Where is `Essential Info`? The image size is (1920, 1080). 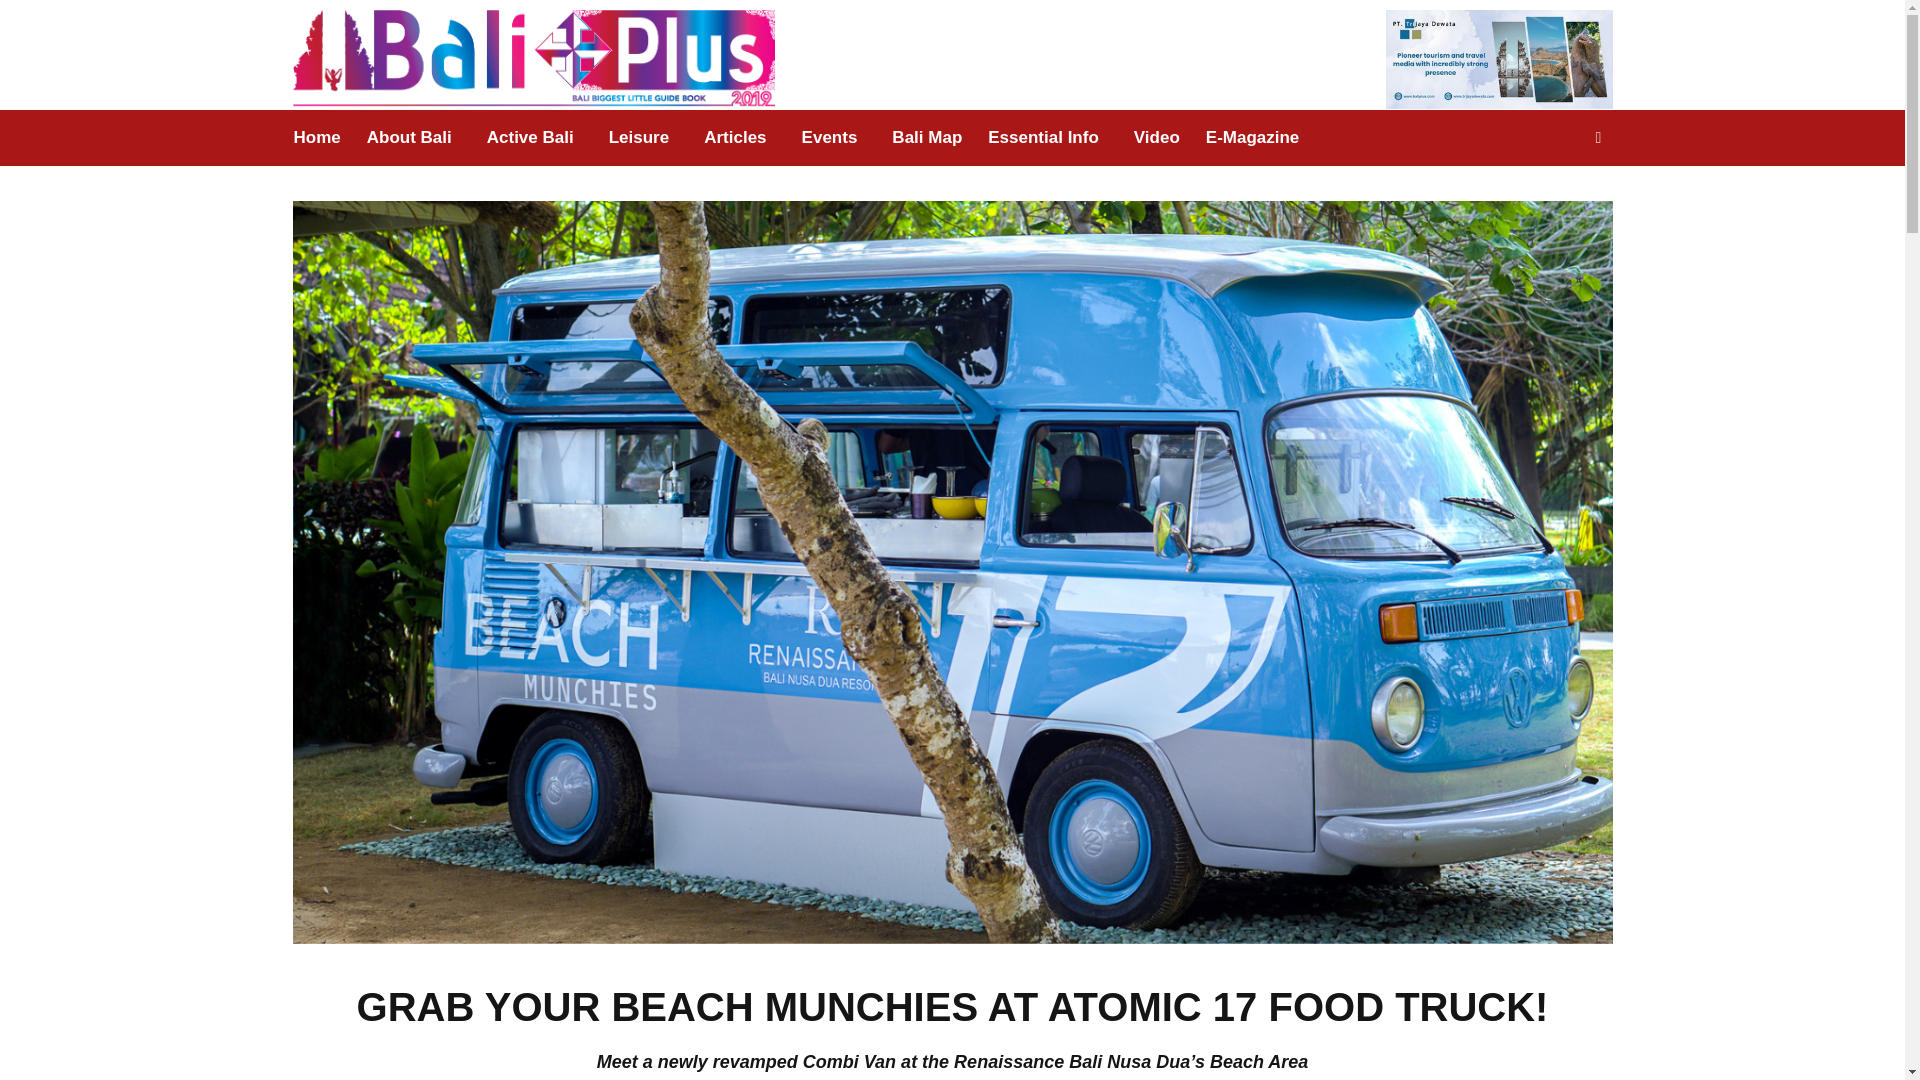
Essential Info is located at coordinates (1043, 138).